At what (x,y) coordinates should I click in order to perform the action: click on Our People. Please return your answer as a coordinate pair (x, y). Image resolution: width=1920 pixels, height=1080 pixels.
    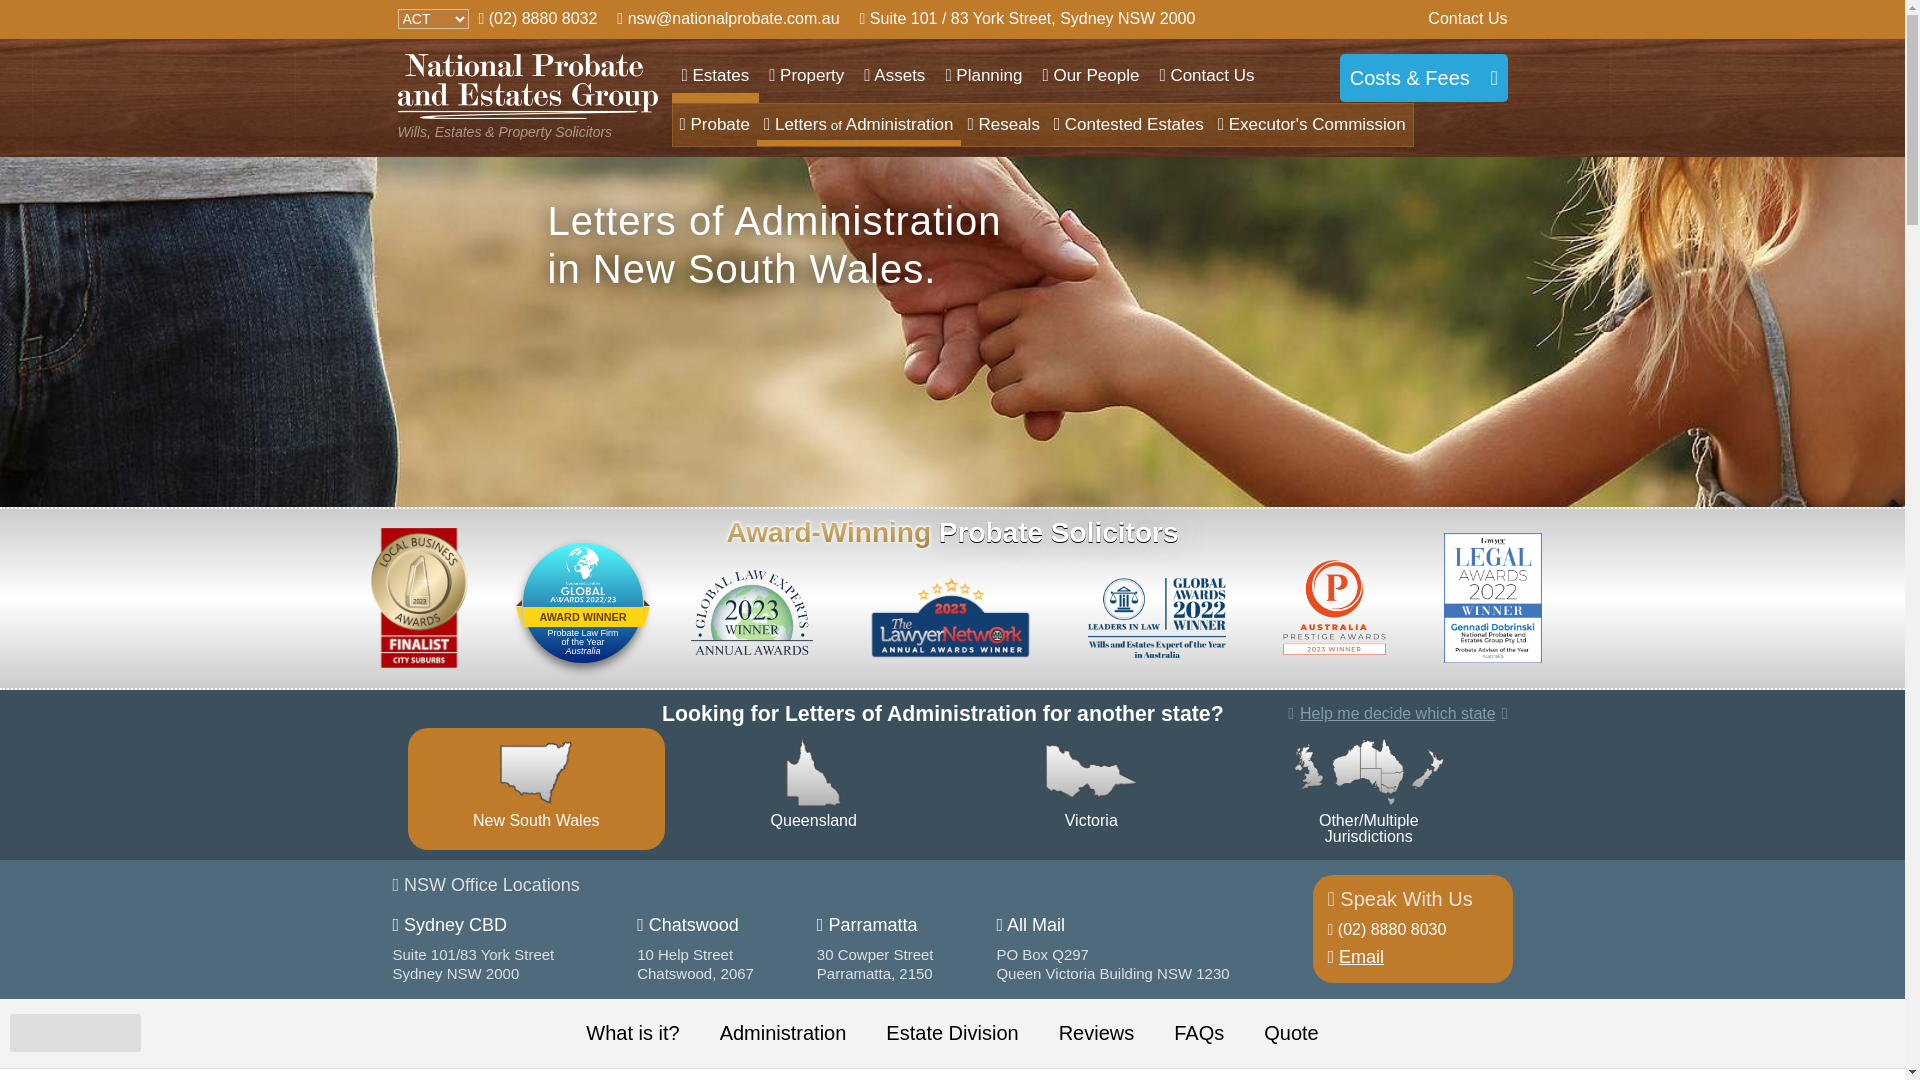
    Looking at the image, I should click on (1090, 76).